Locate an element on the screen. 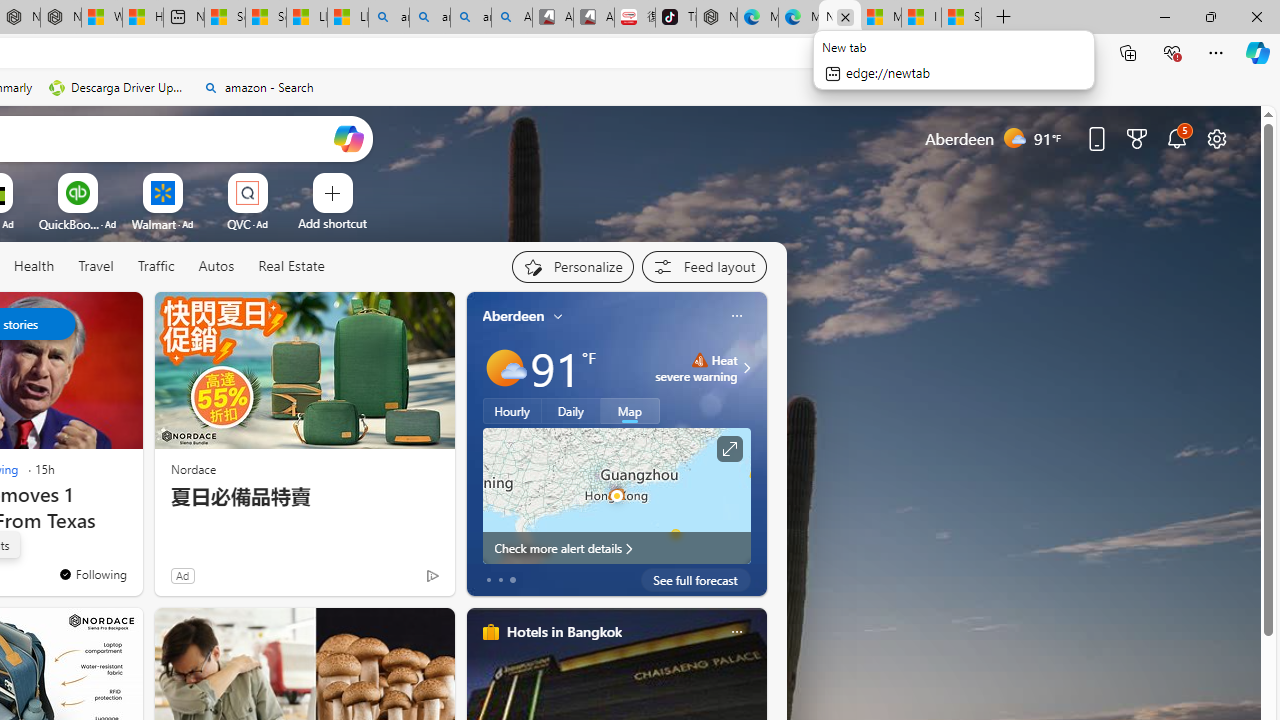  Collections is located at coordinates (1128, 52).